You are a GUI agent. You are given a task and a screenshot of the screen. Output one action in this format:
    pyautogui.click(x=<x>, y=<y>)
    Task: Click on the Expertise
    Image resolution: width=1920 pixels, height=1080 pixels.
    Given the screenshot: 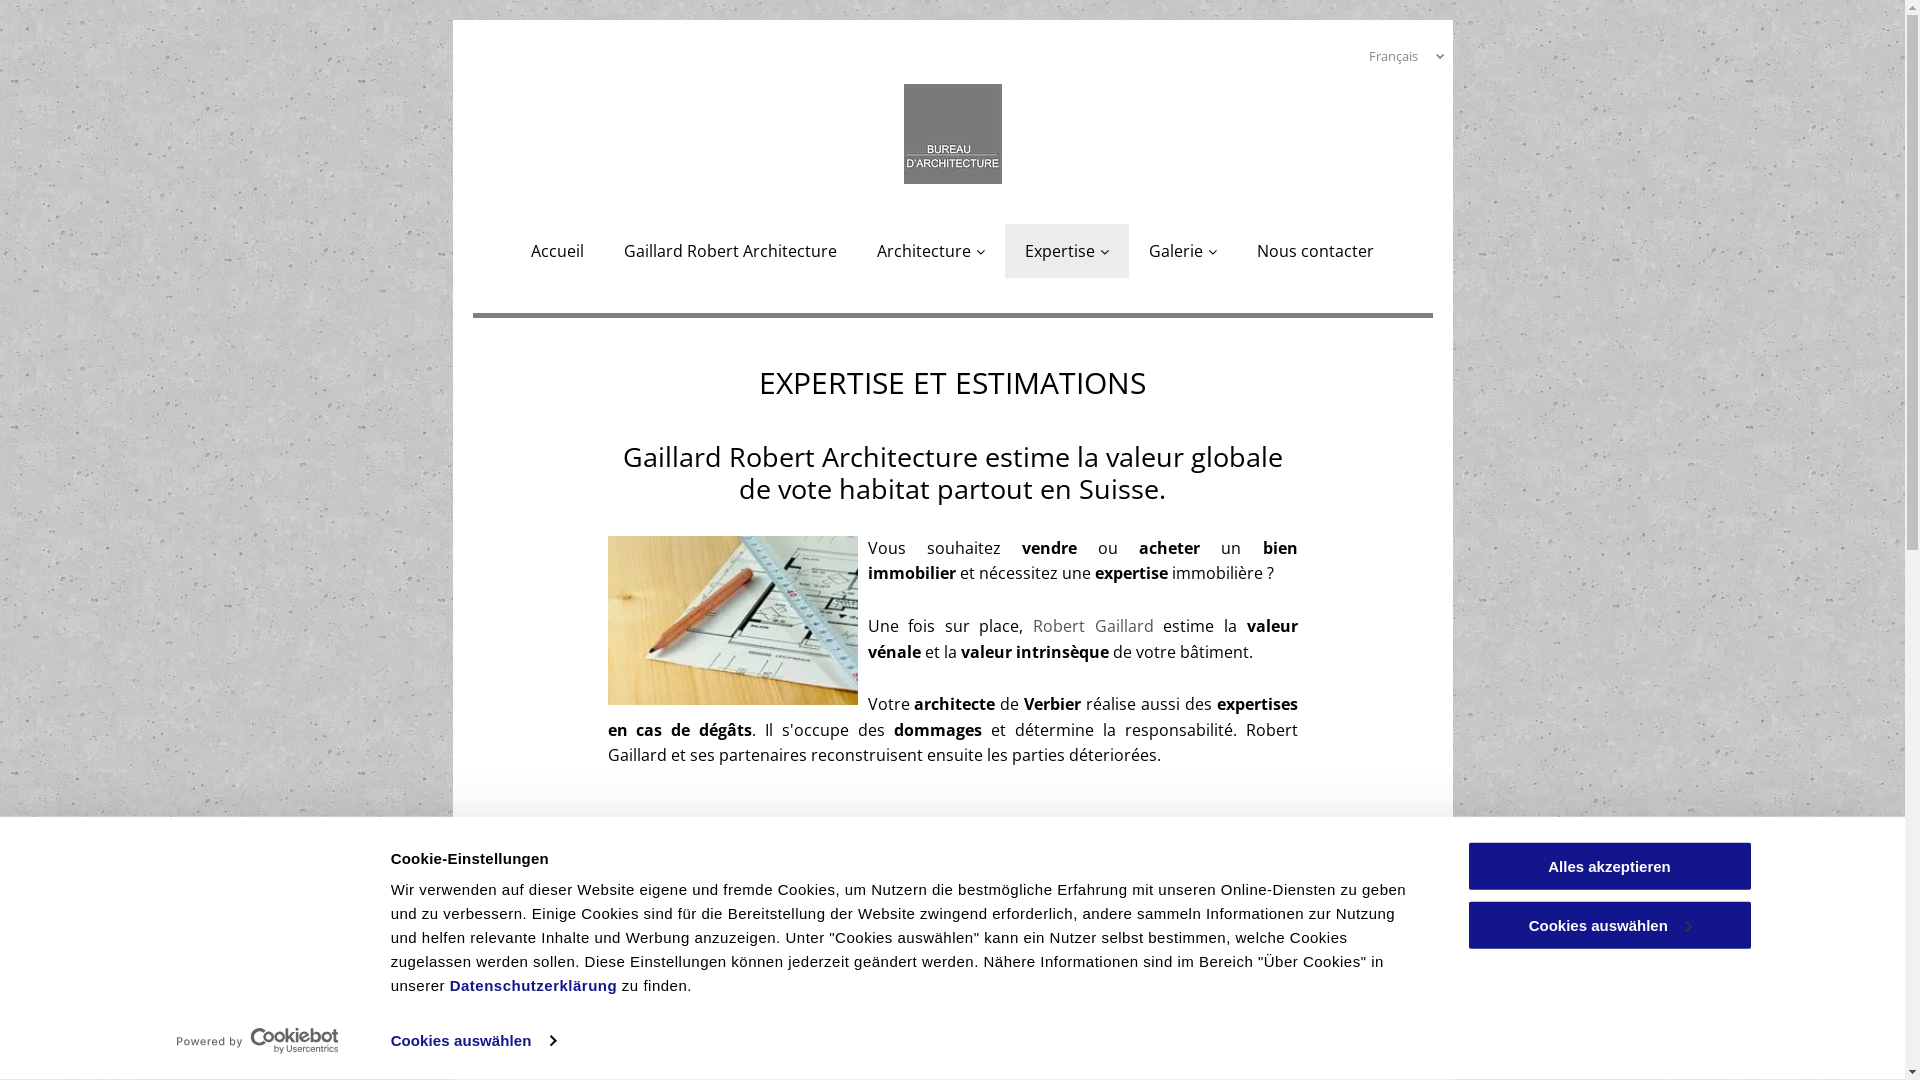 What is the action you would take?
    pyautogui.click(x=1067, y=251)
    